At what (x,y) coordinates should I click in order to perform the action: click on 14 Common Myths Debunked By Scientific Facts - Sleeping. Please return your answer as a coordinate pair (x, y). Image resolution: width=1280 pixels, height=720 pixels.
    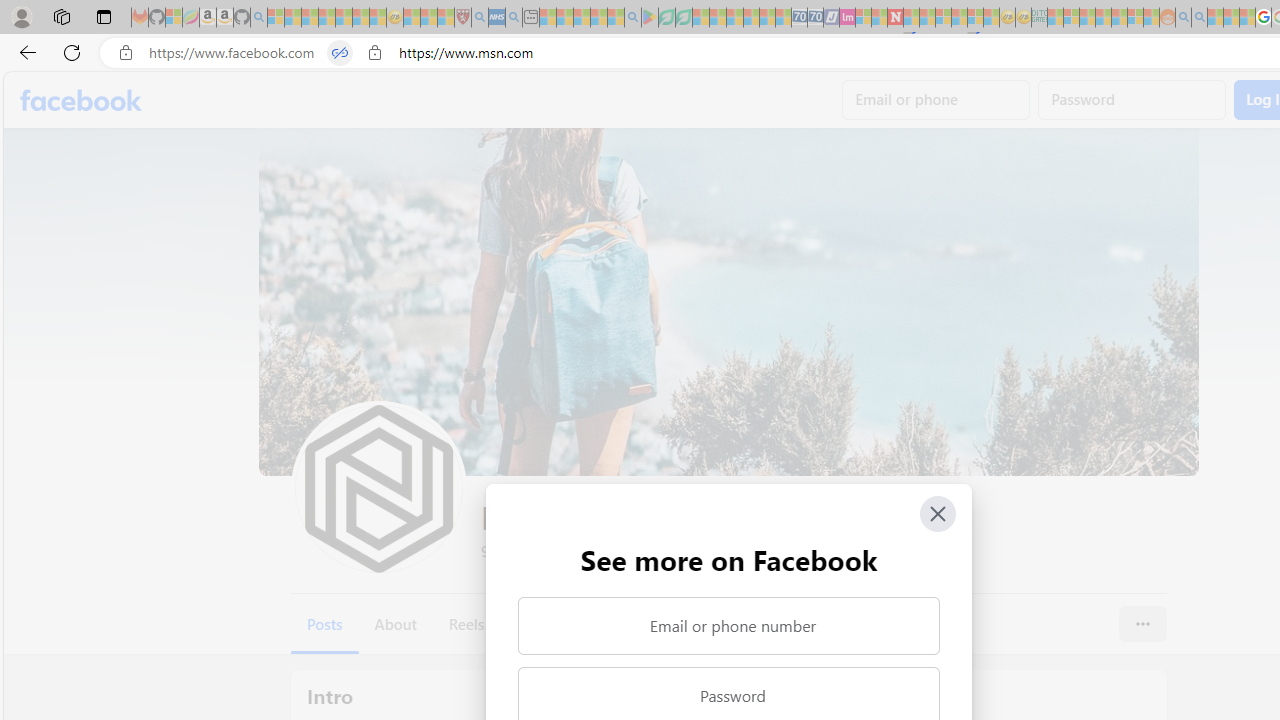
    Looking at the image, I should click on (928, 18).